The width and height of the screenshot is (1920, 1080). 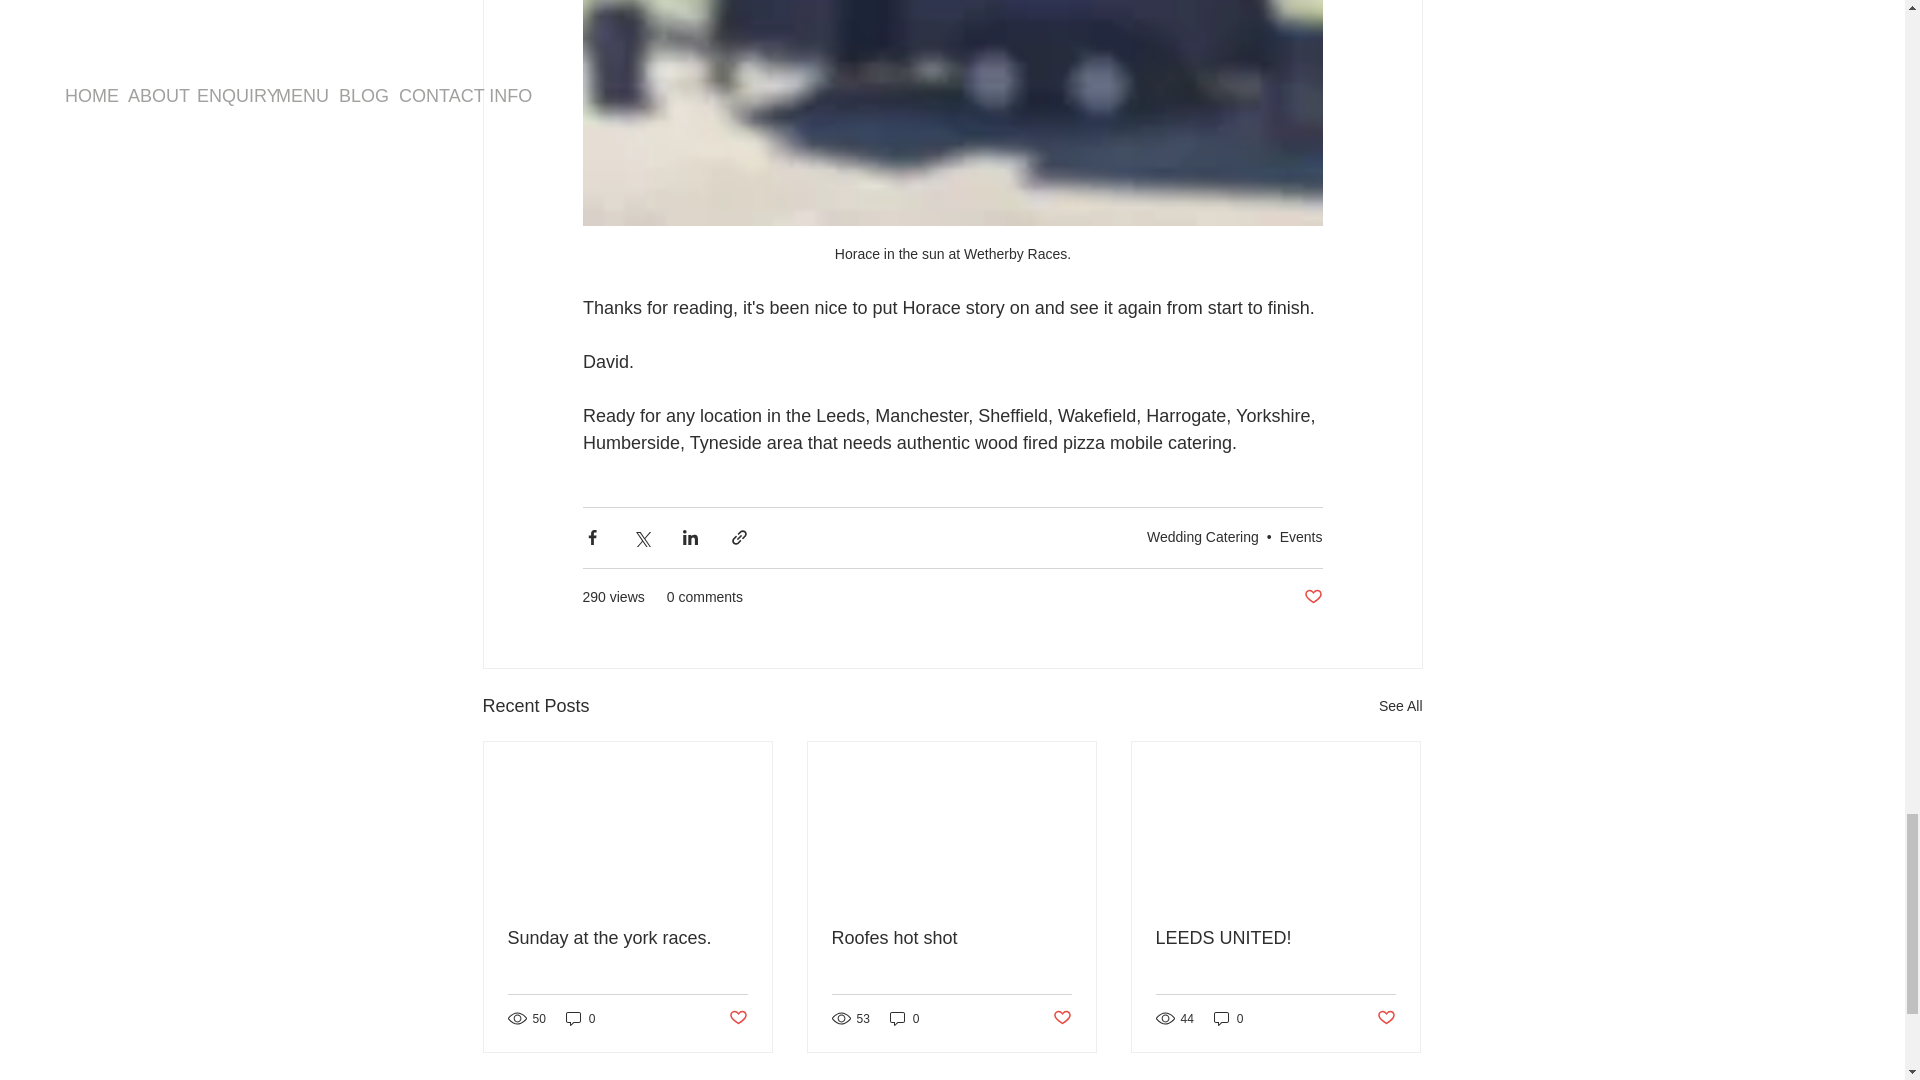 What do you see at coordinates (736, 1018) in the screenshot?
I see `Post not marked as liked` at bounding box center [736, 1018].